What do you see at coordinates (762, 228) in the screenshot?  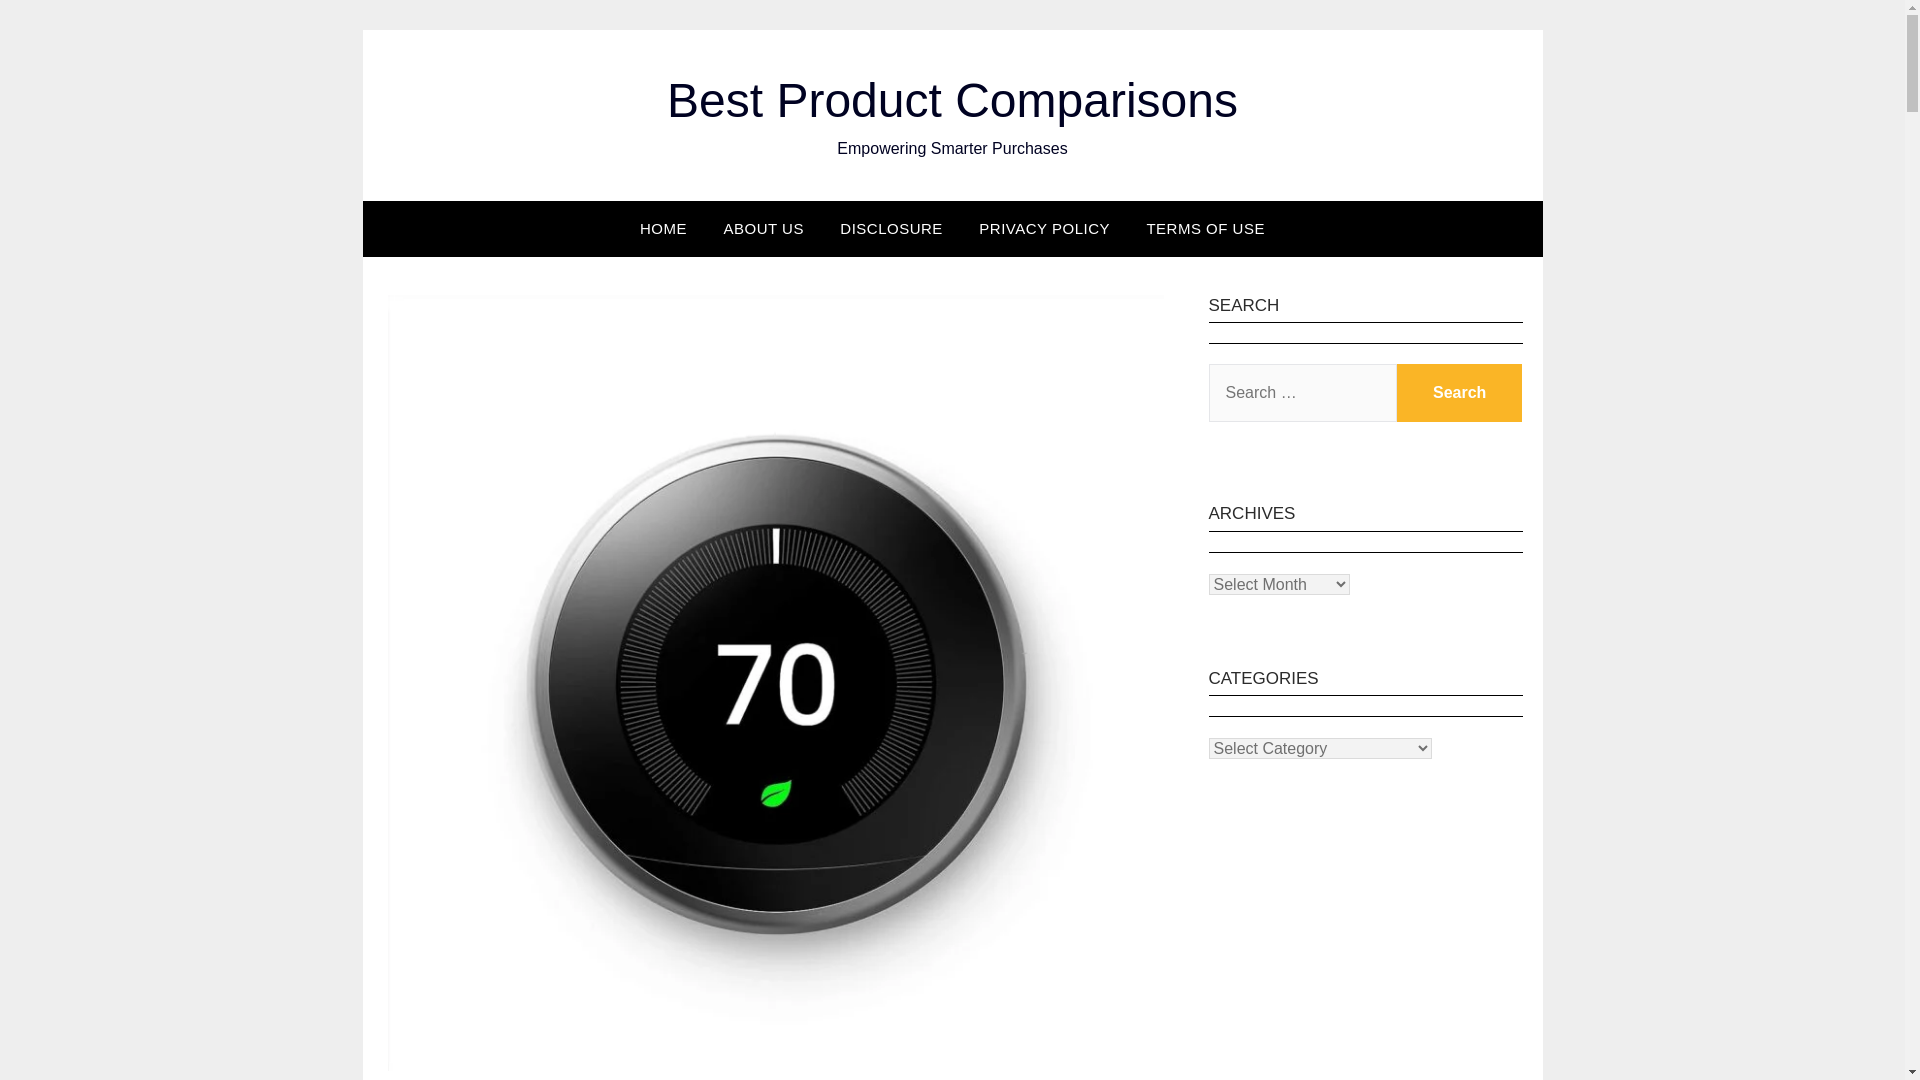 I see `ABOUT US` at bounding box center [762, 228].